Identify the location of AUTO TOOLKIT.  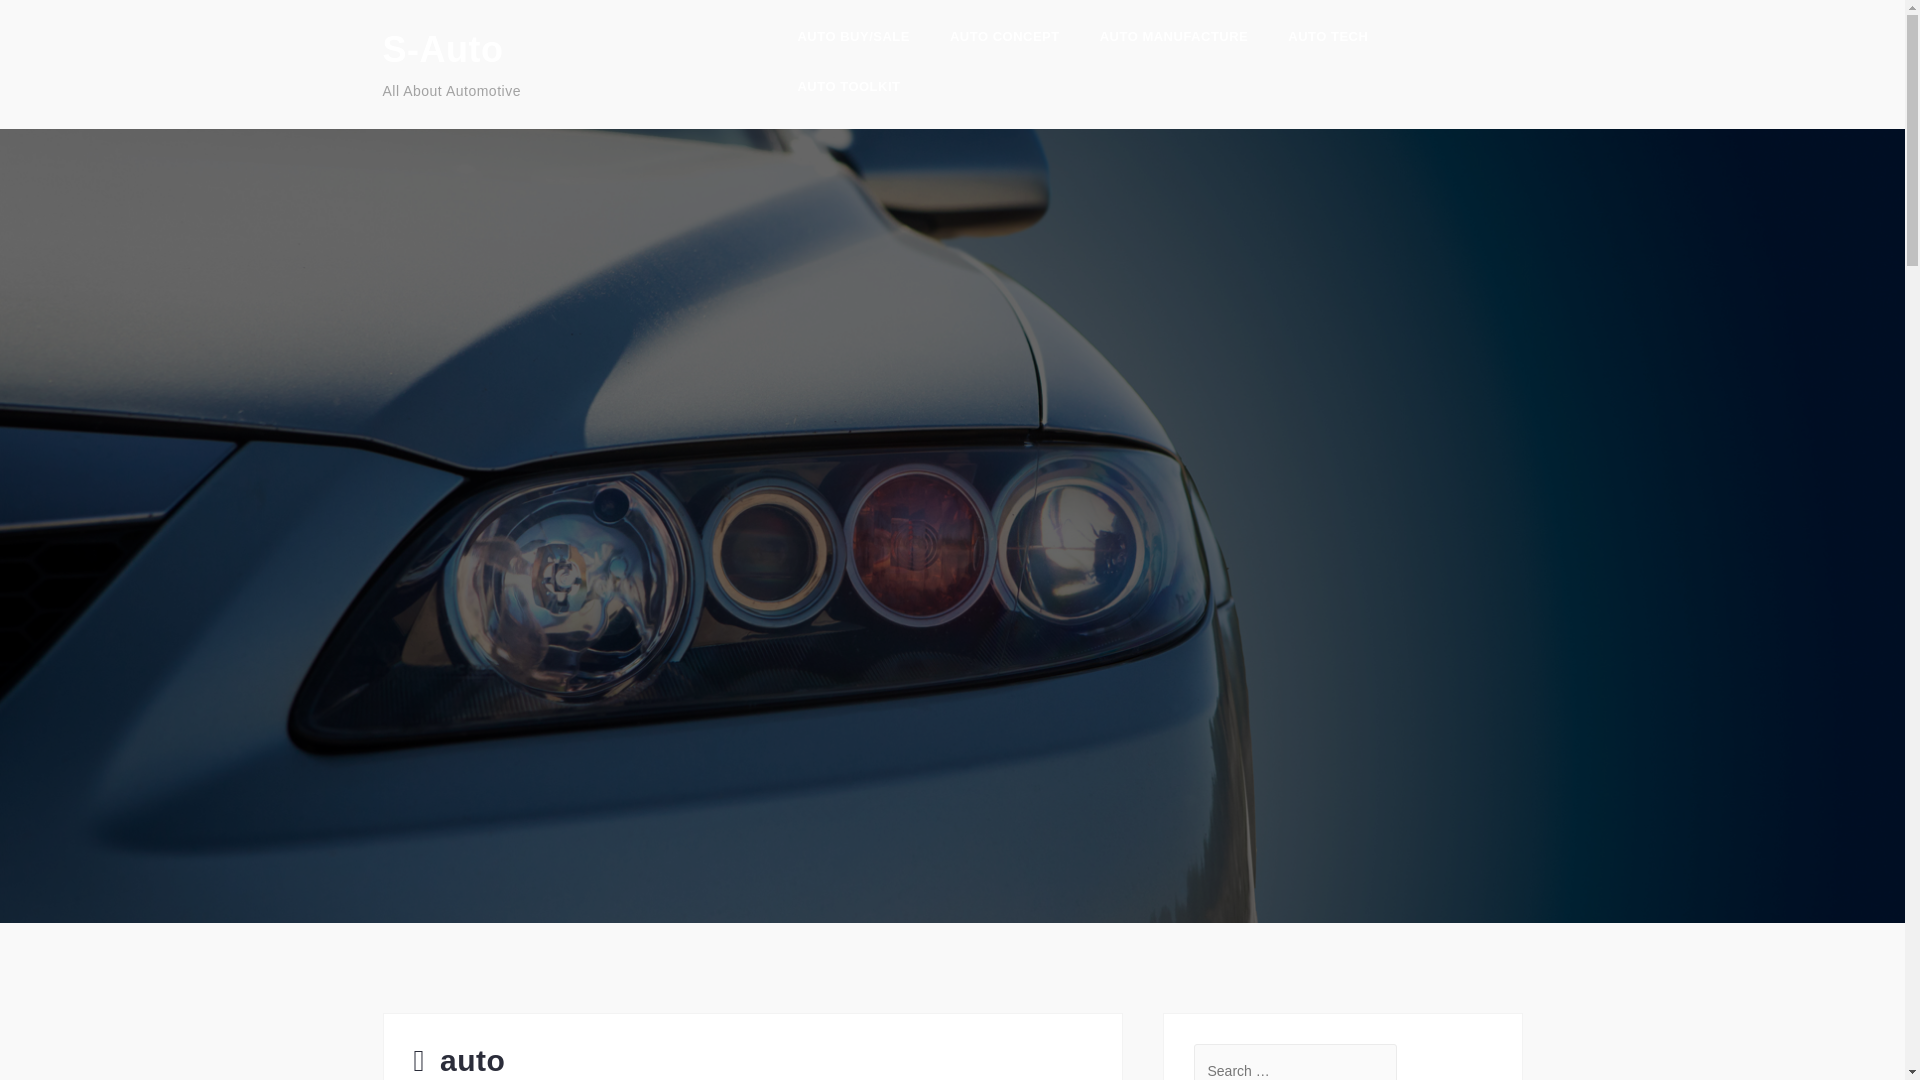
(848, 89).